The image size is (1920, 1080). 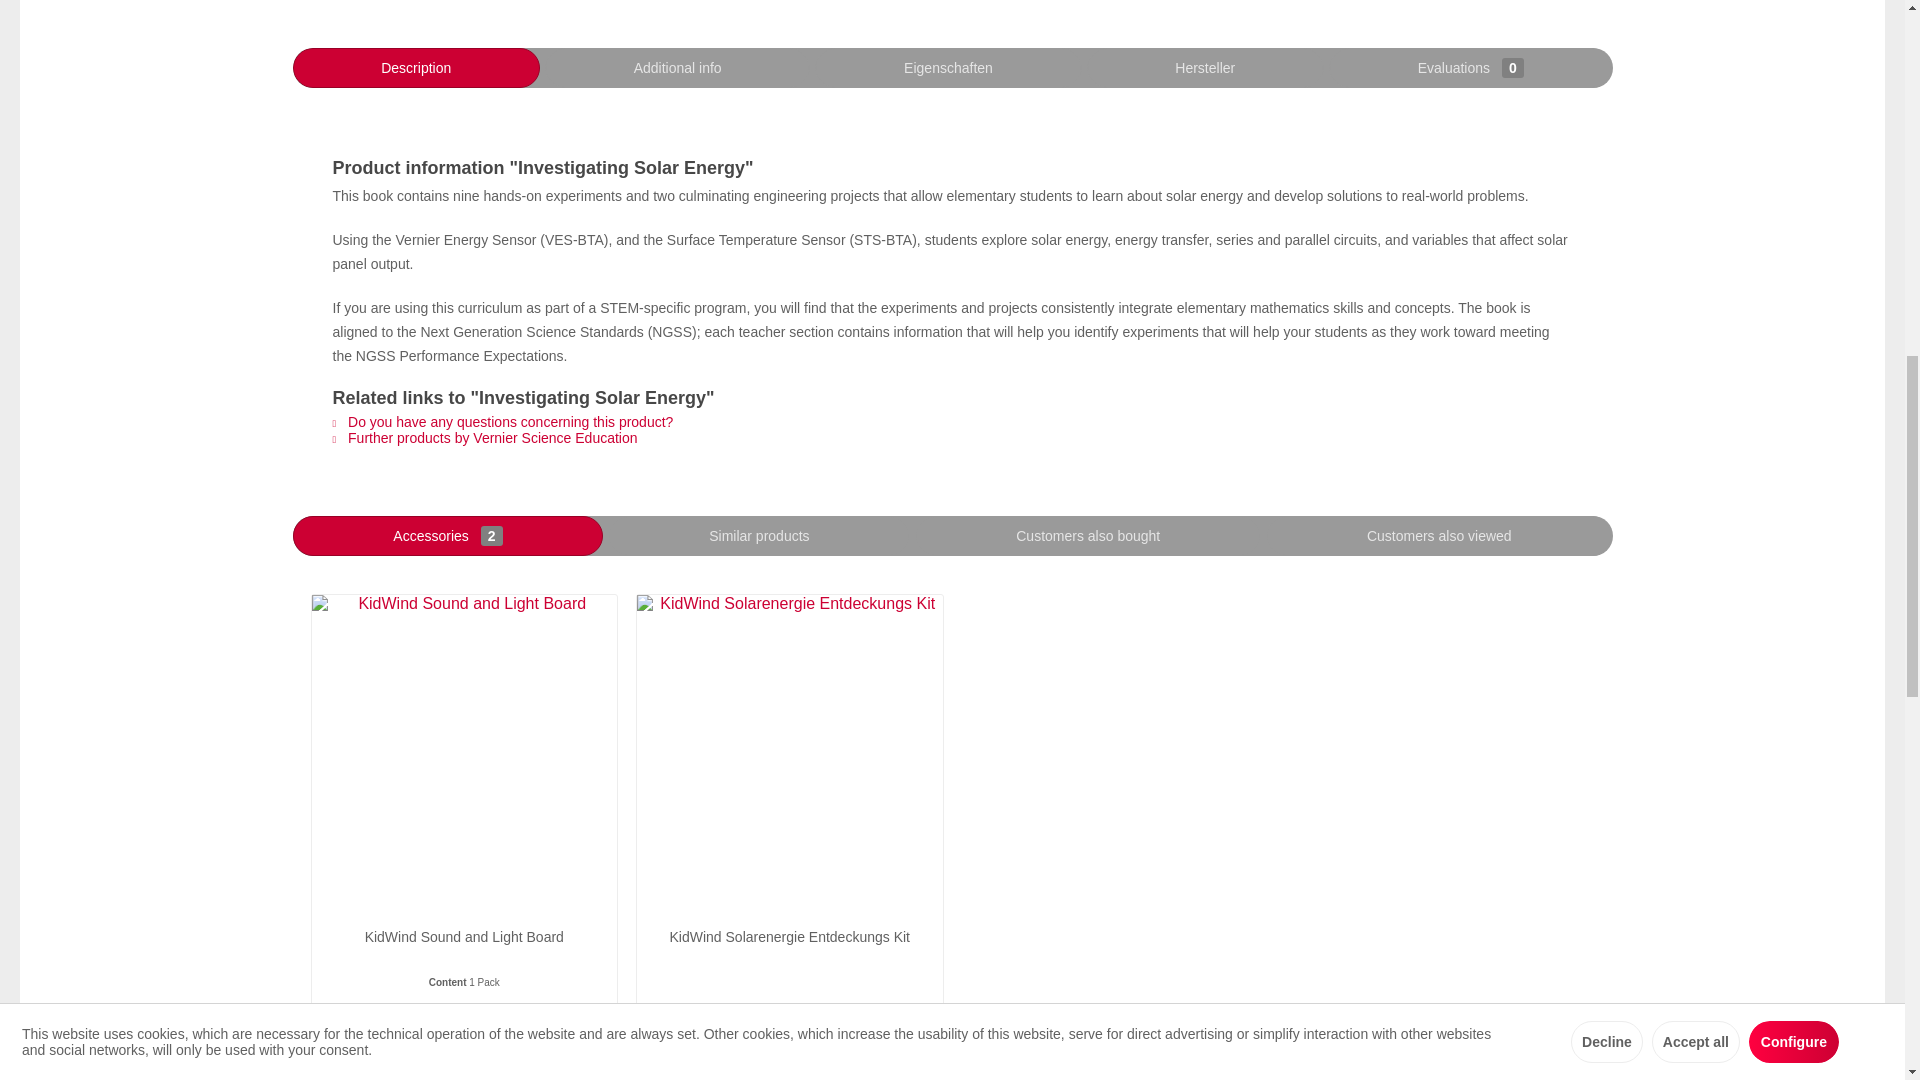 I want to click on Description, so click(x=415, y=67).